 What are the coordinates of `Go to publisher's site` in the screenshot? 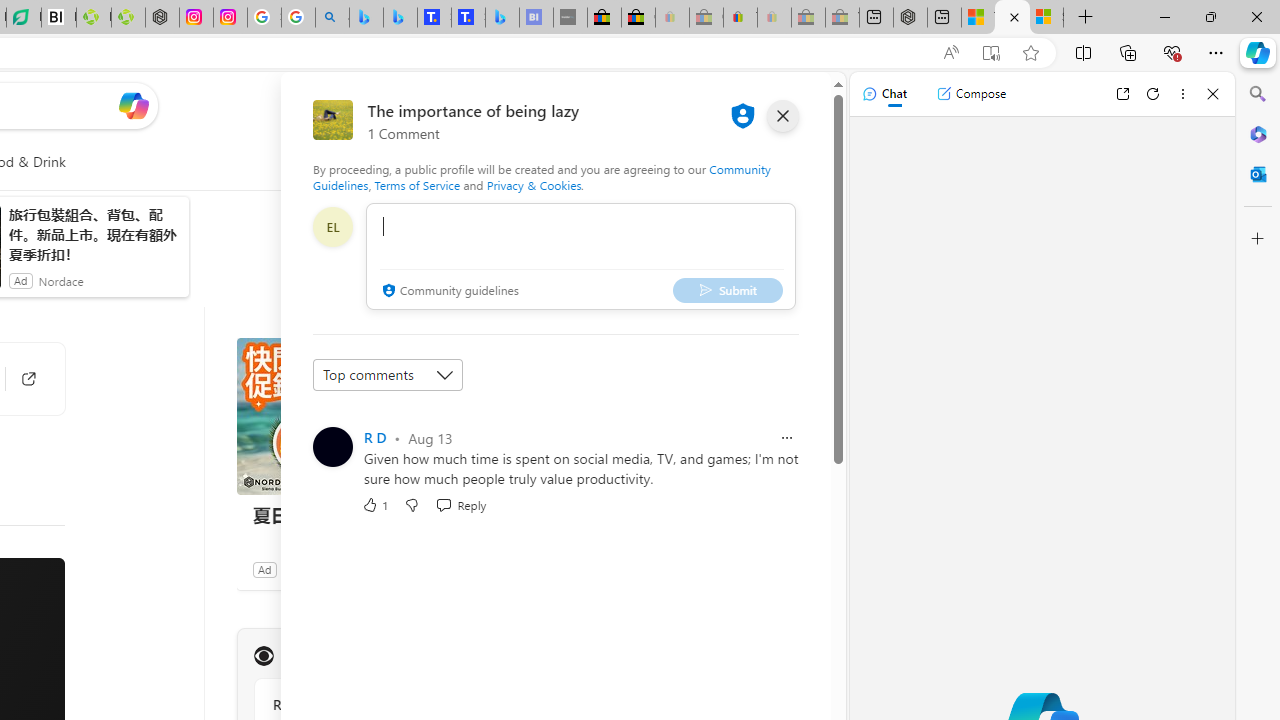 It's located at (18, 378).